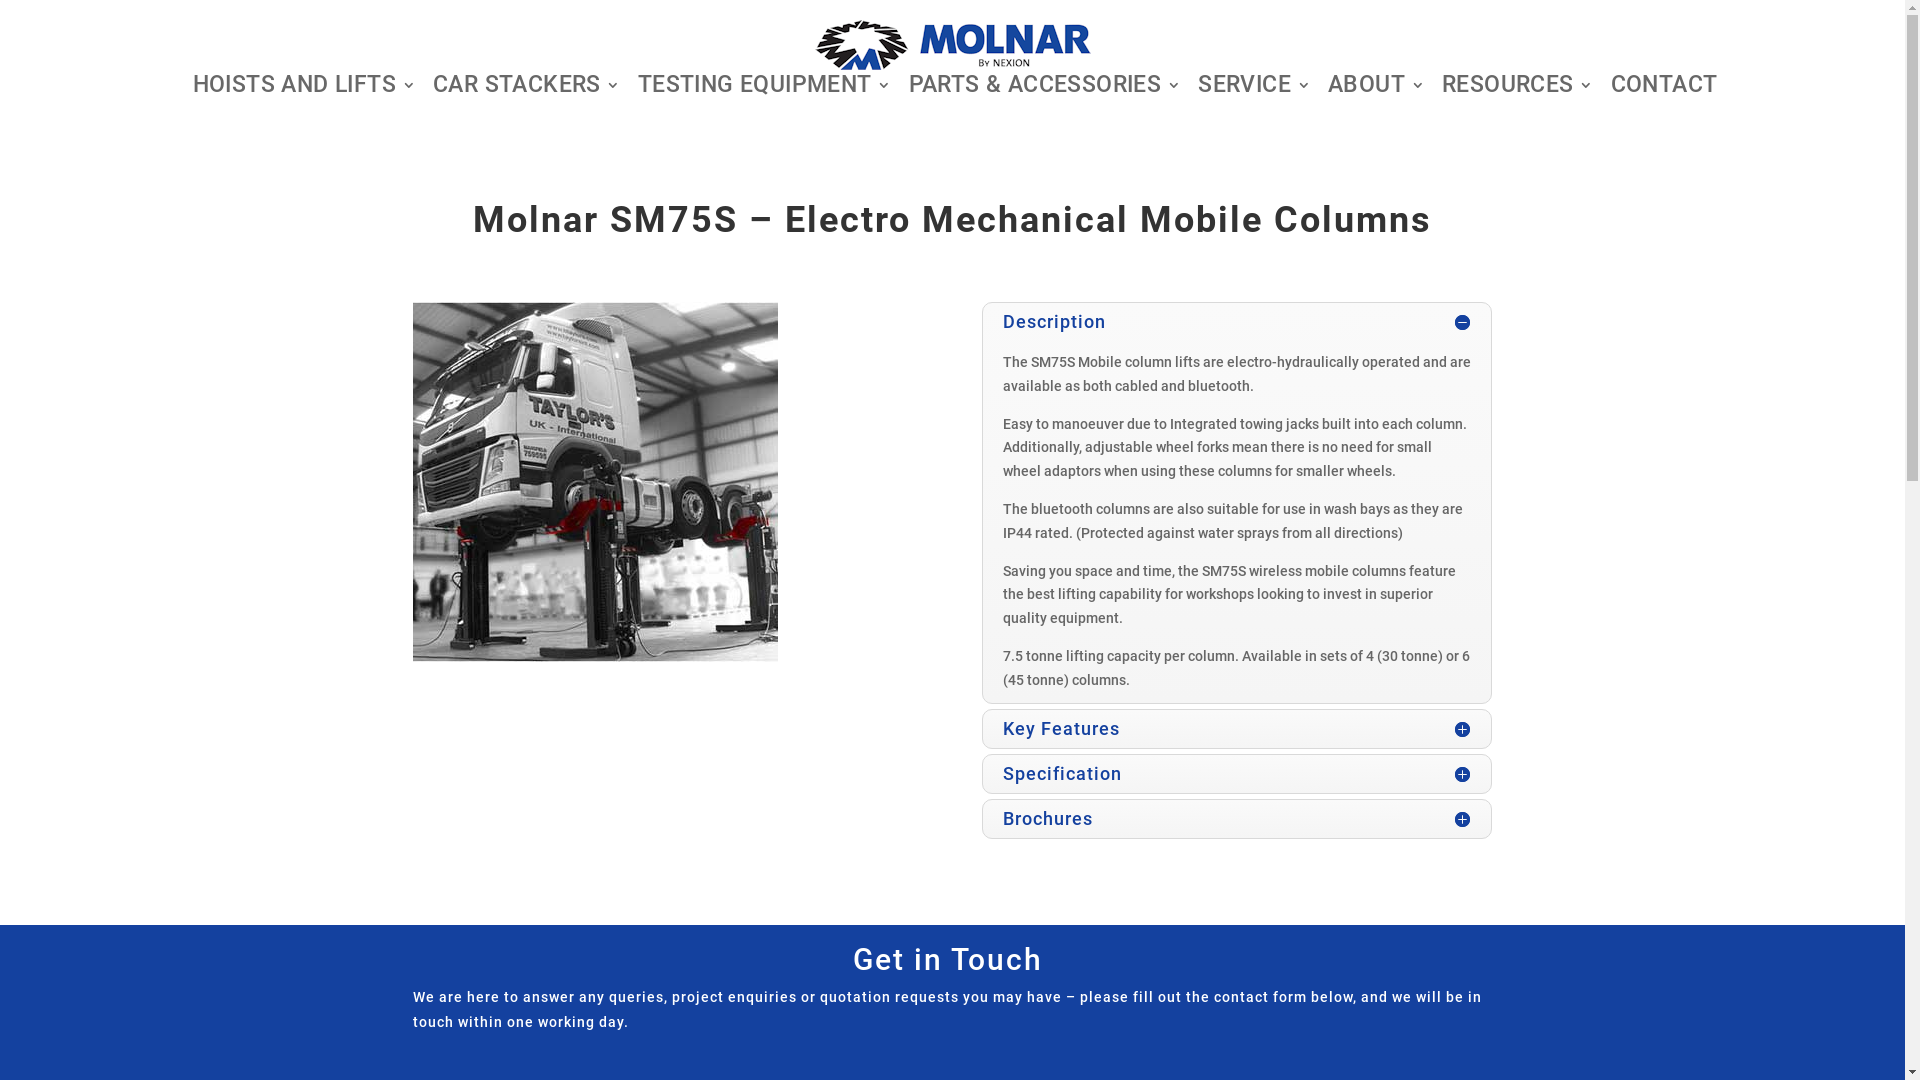  What do you see at coordinates (527, 88) in the screenshot?
I see `CAR STACKERS` at bounding box center [527, 88].